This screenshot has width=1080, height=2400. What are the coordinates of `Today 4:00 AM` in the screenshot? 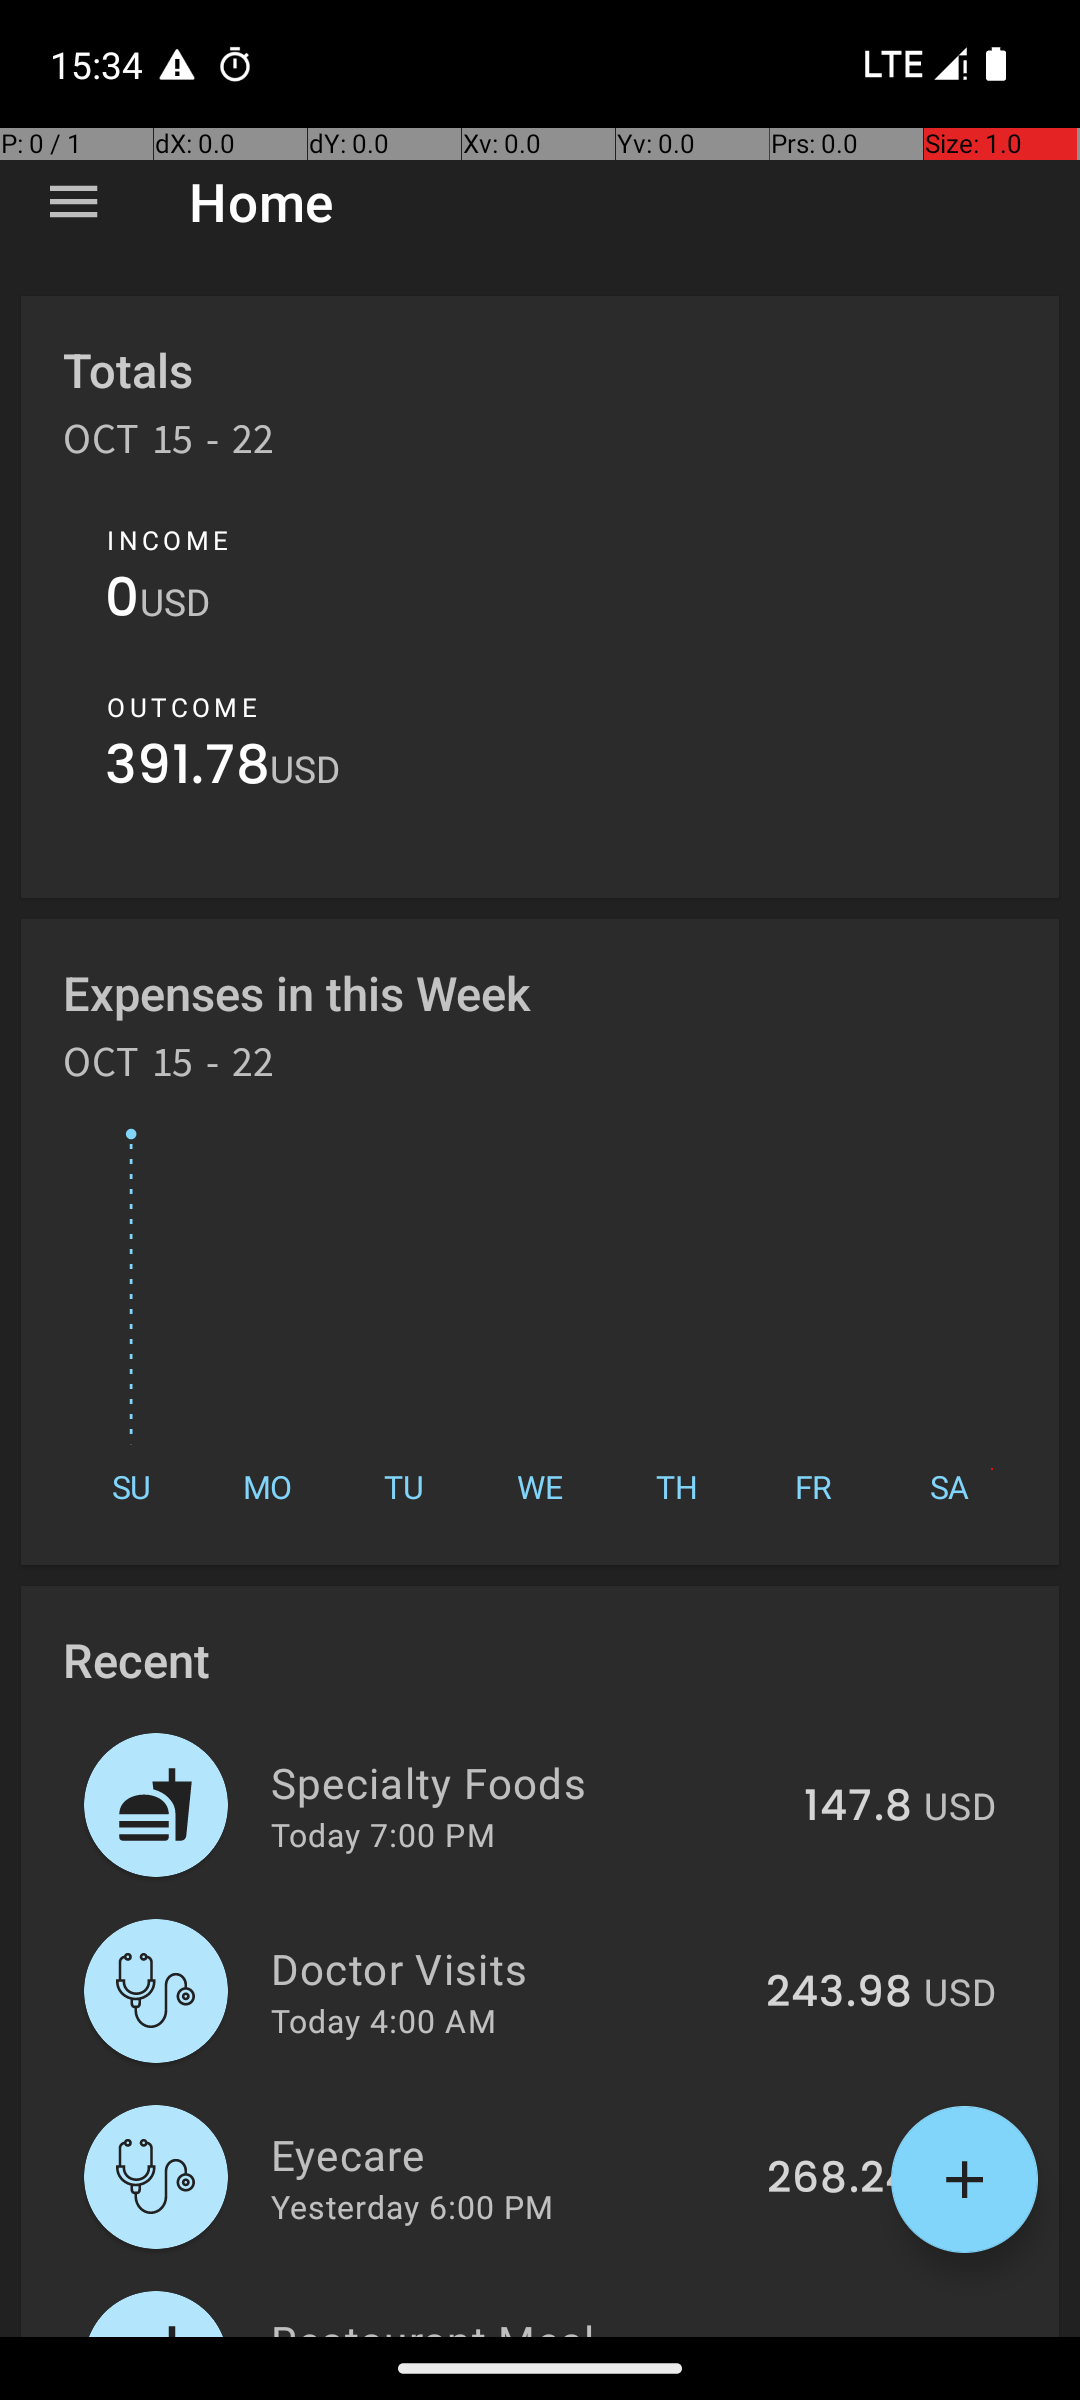 It's located at (384, 2020).